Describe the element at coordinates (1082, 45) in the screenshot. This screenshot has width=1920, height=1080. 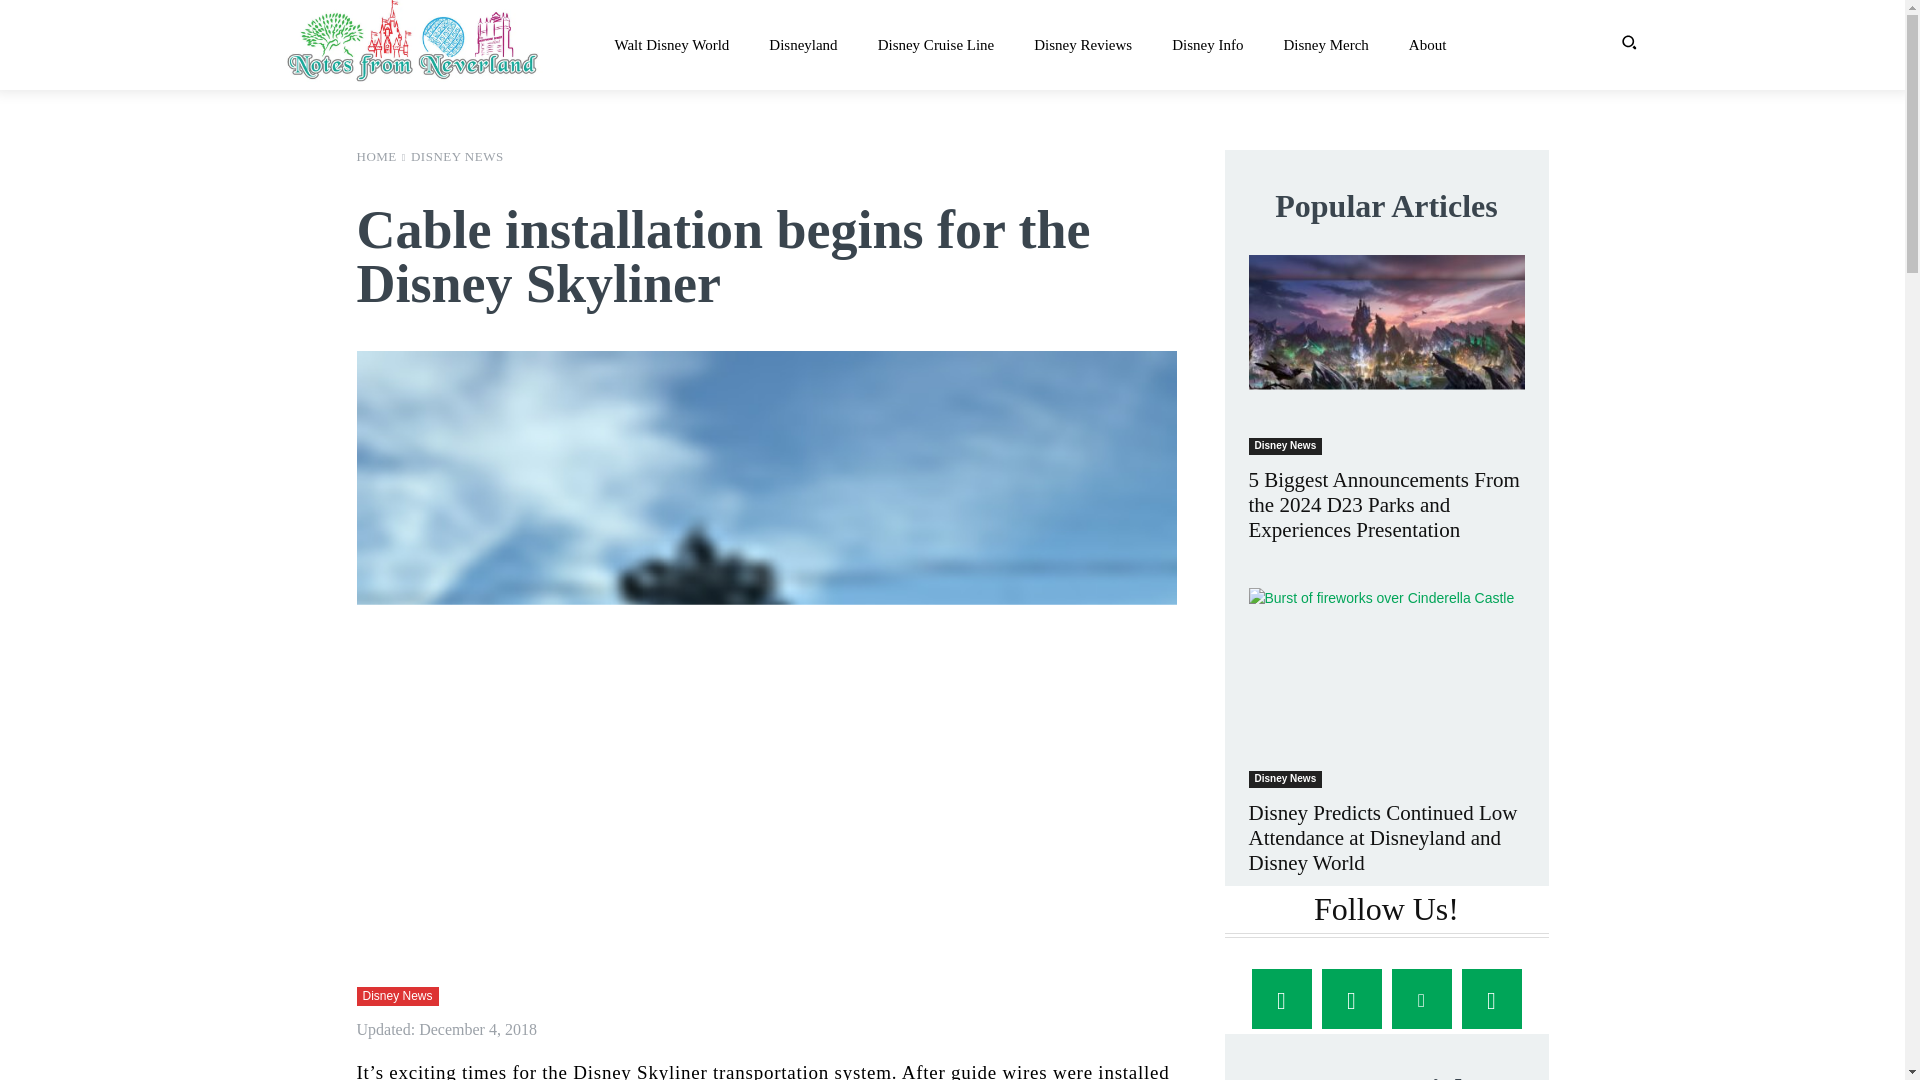
I see `Disney Reviews` at that location.